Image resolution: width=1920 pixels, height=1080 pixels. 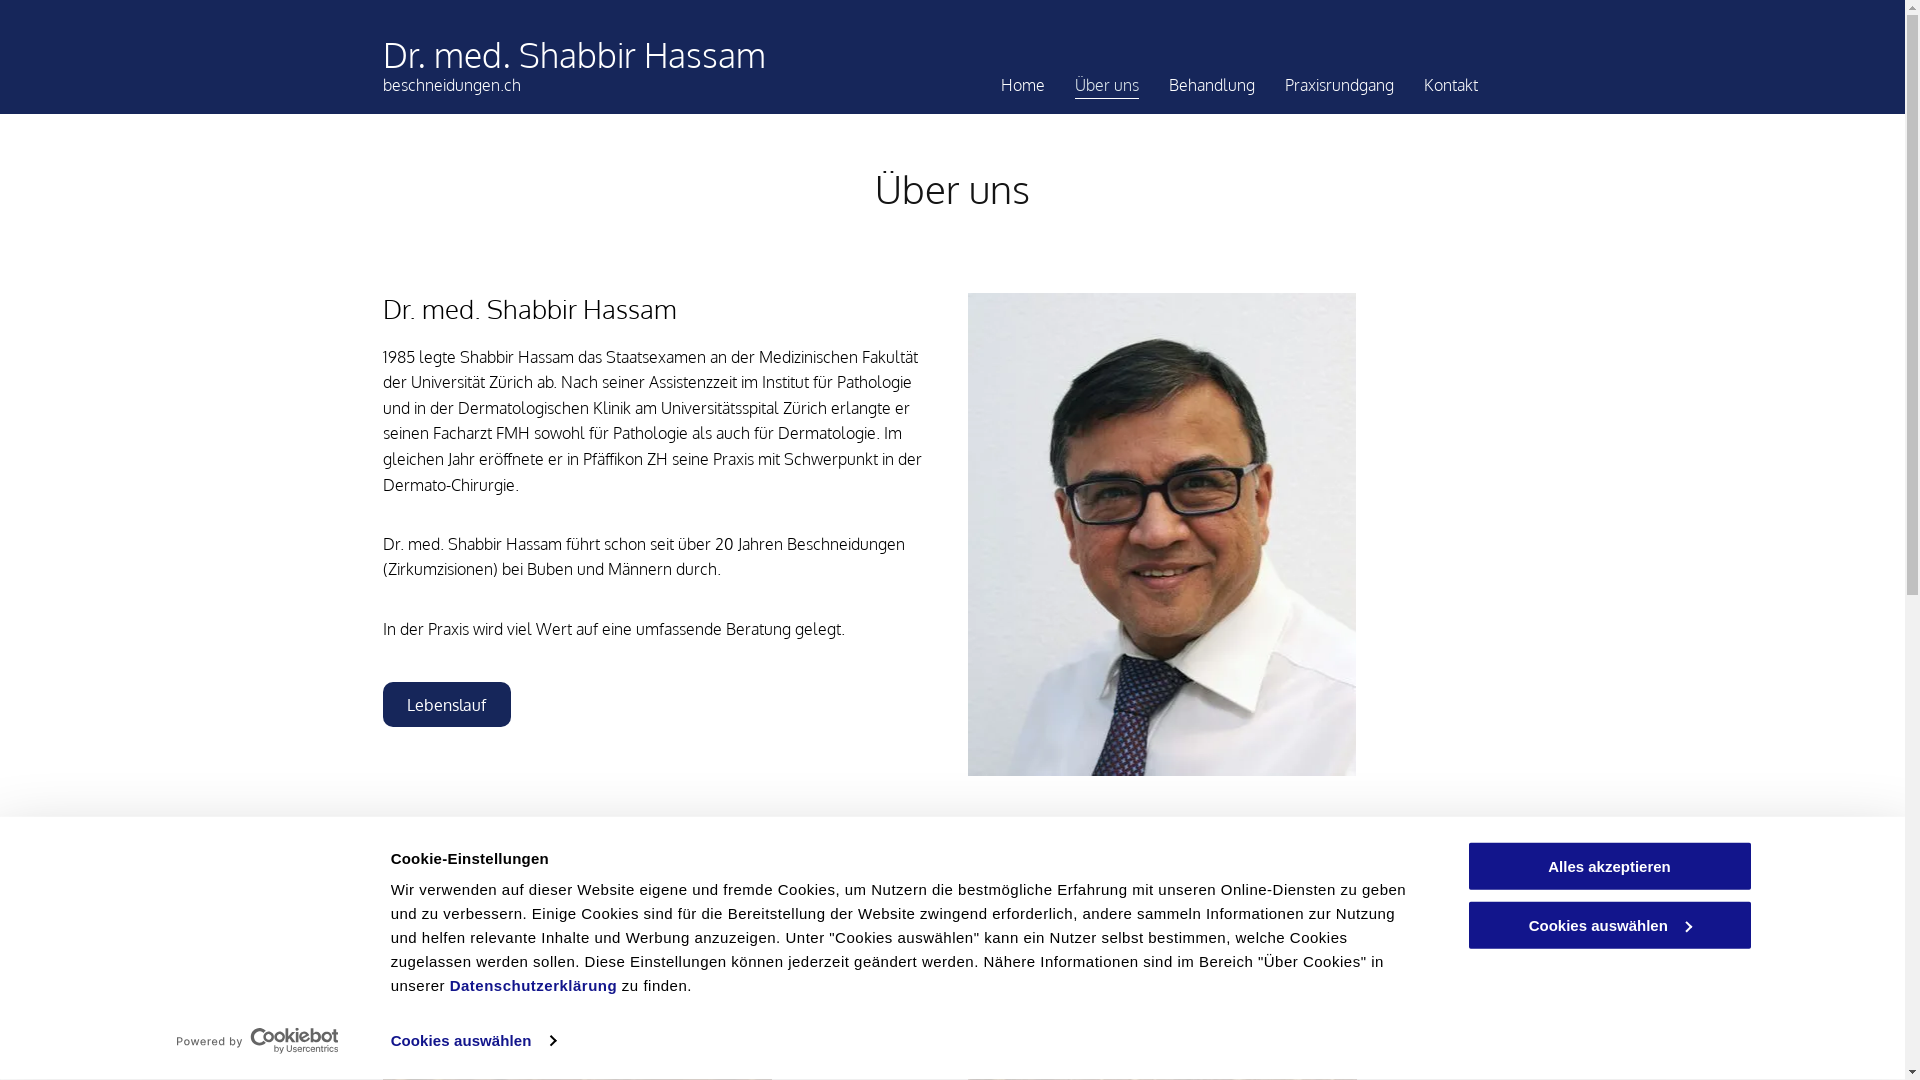 What do you see at coordinates (1211, 84) in the screenshot?
I see `Behandlung` at bounding box center [1211, 84].